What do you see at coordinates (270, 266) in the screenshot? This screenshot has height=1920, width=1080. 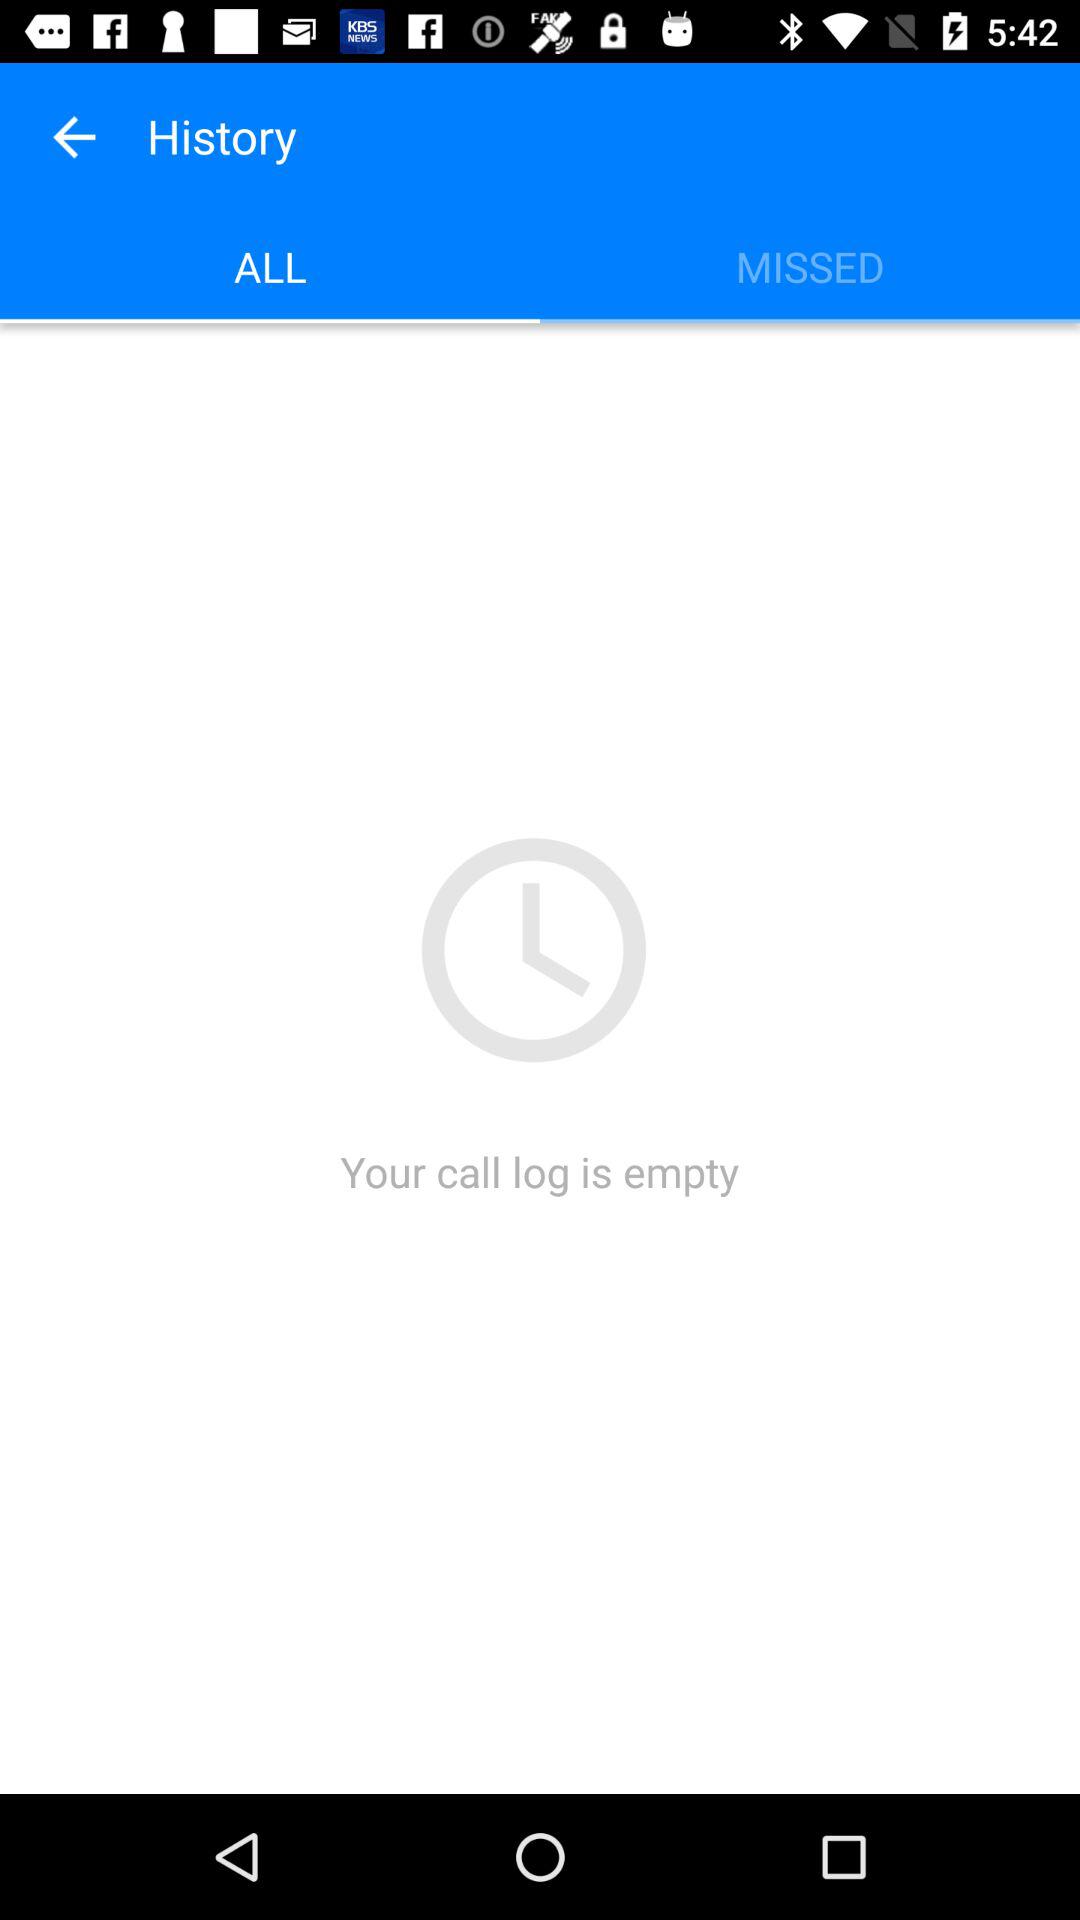 I see `open the all item` at bounding box center [270, 266].